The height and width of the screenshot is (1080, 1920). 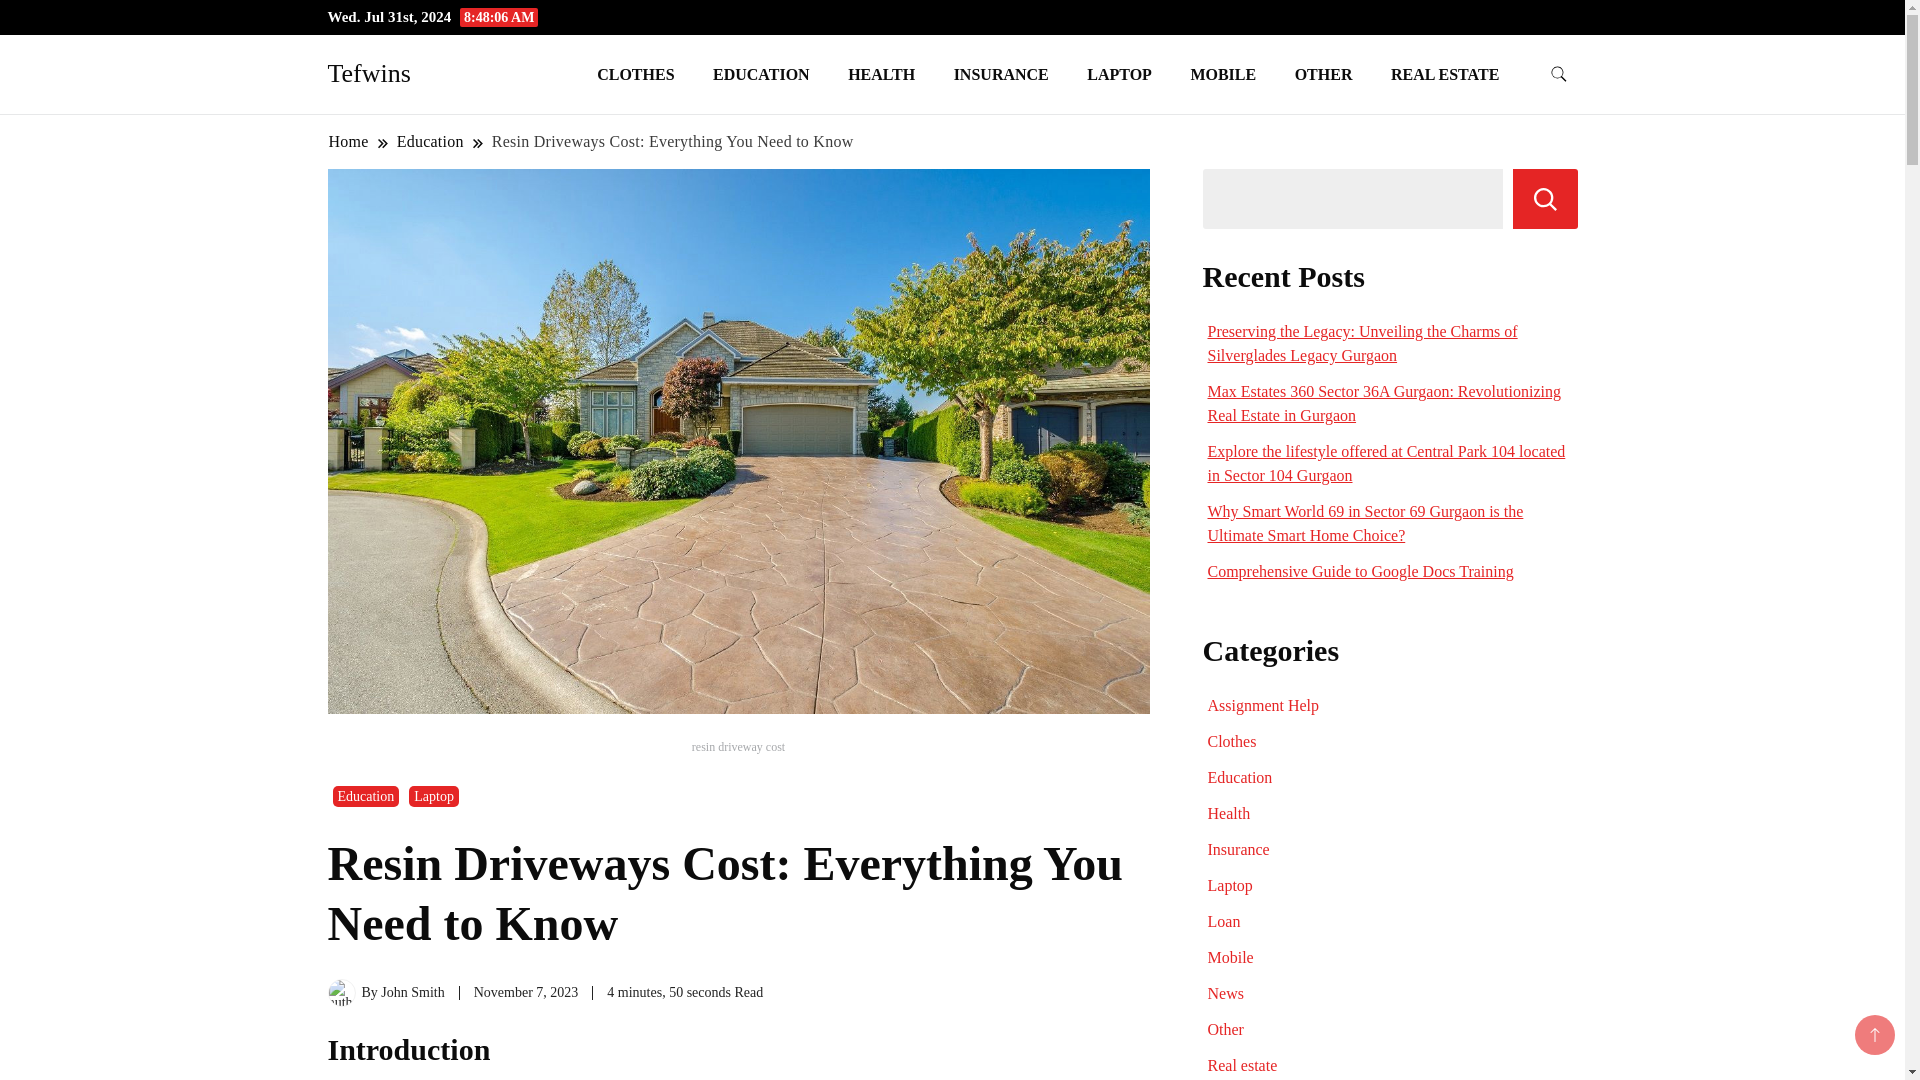 What do you see at coordinates (433, 796) in the screenshot?
I see `Laptop` at bounding box center [433, 796].